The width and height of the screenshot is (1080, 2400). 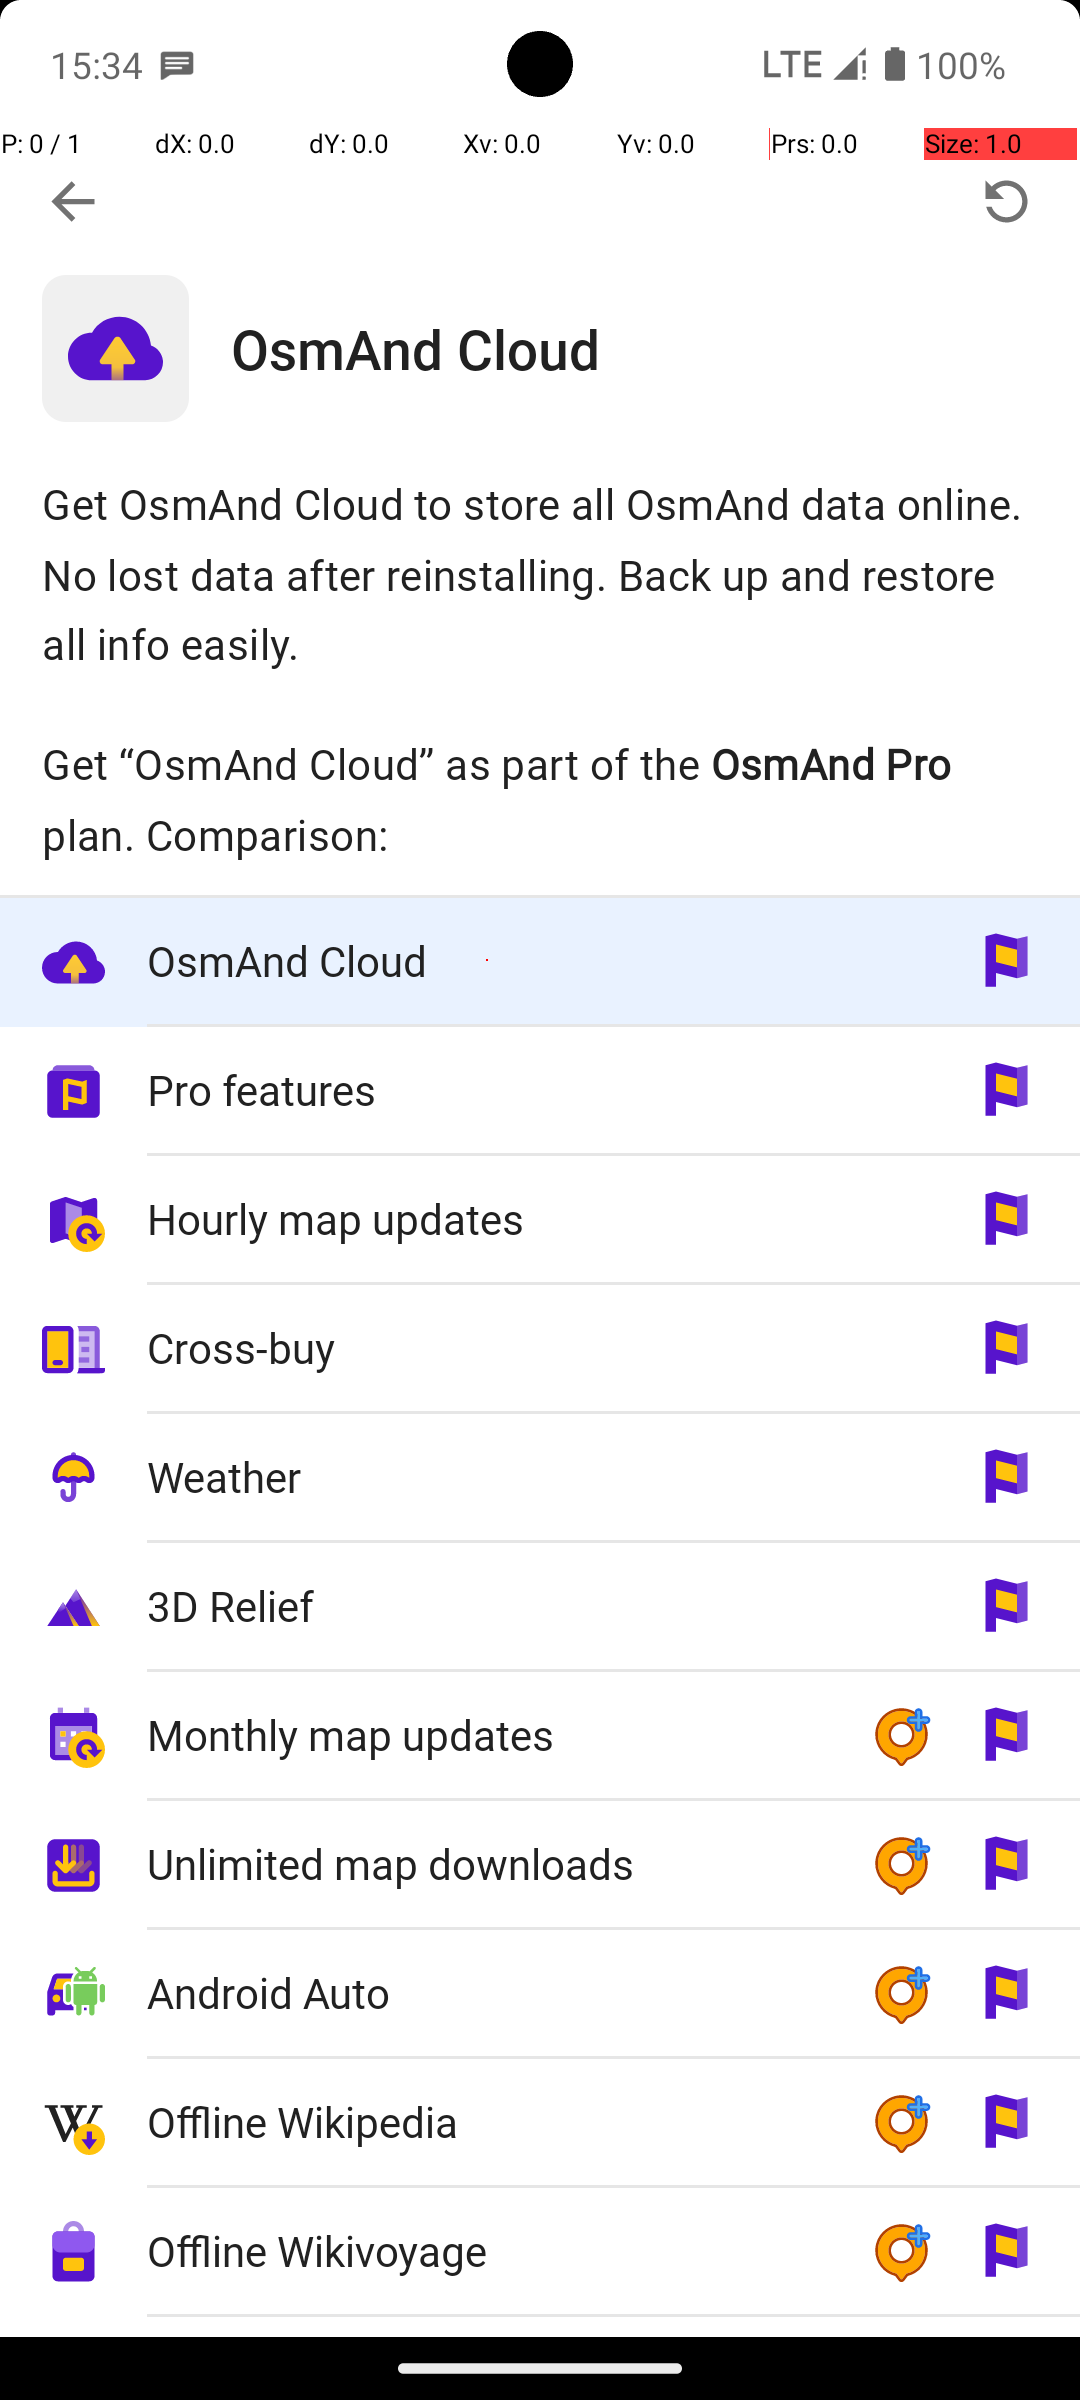 What do you see at coordinates (540, 799) in the screenshot?
I see `Get “OsmAnd Cloud” as part of the OsmAnd Pro plan. Comparison:` at bounding box center [540, 799].